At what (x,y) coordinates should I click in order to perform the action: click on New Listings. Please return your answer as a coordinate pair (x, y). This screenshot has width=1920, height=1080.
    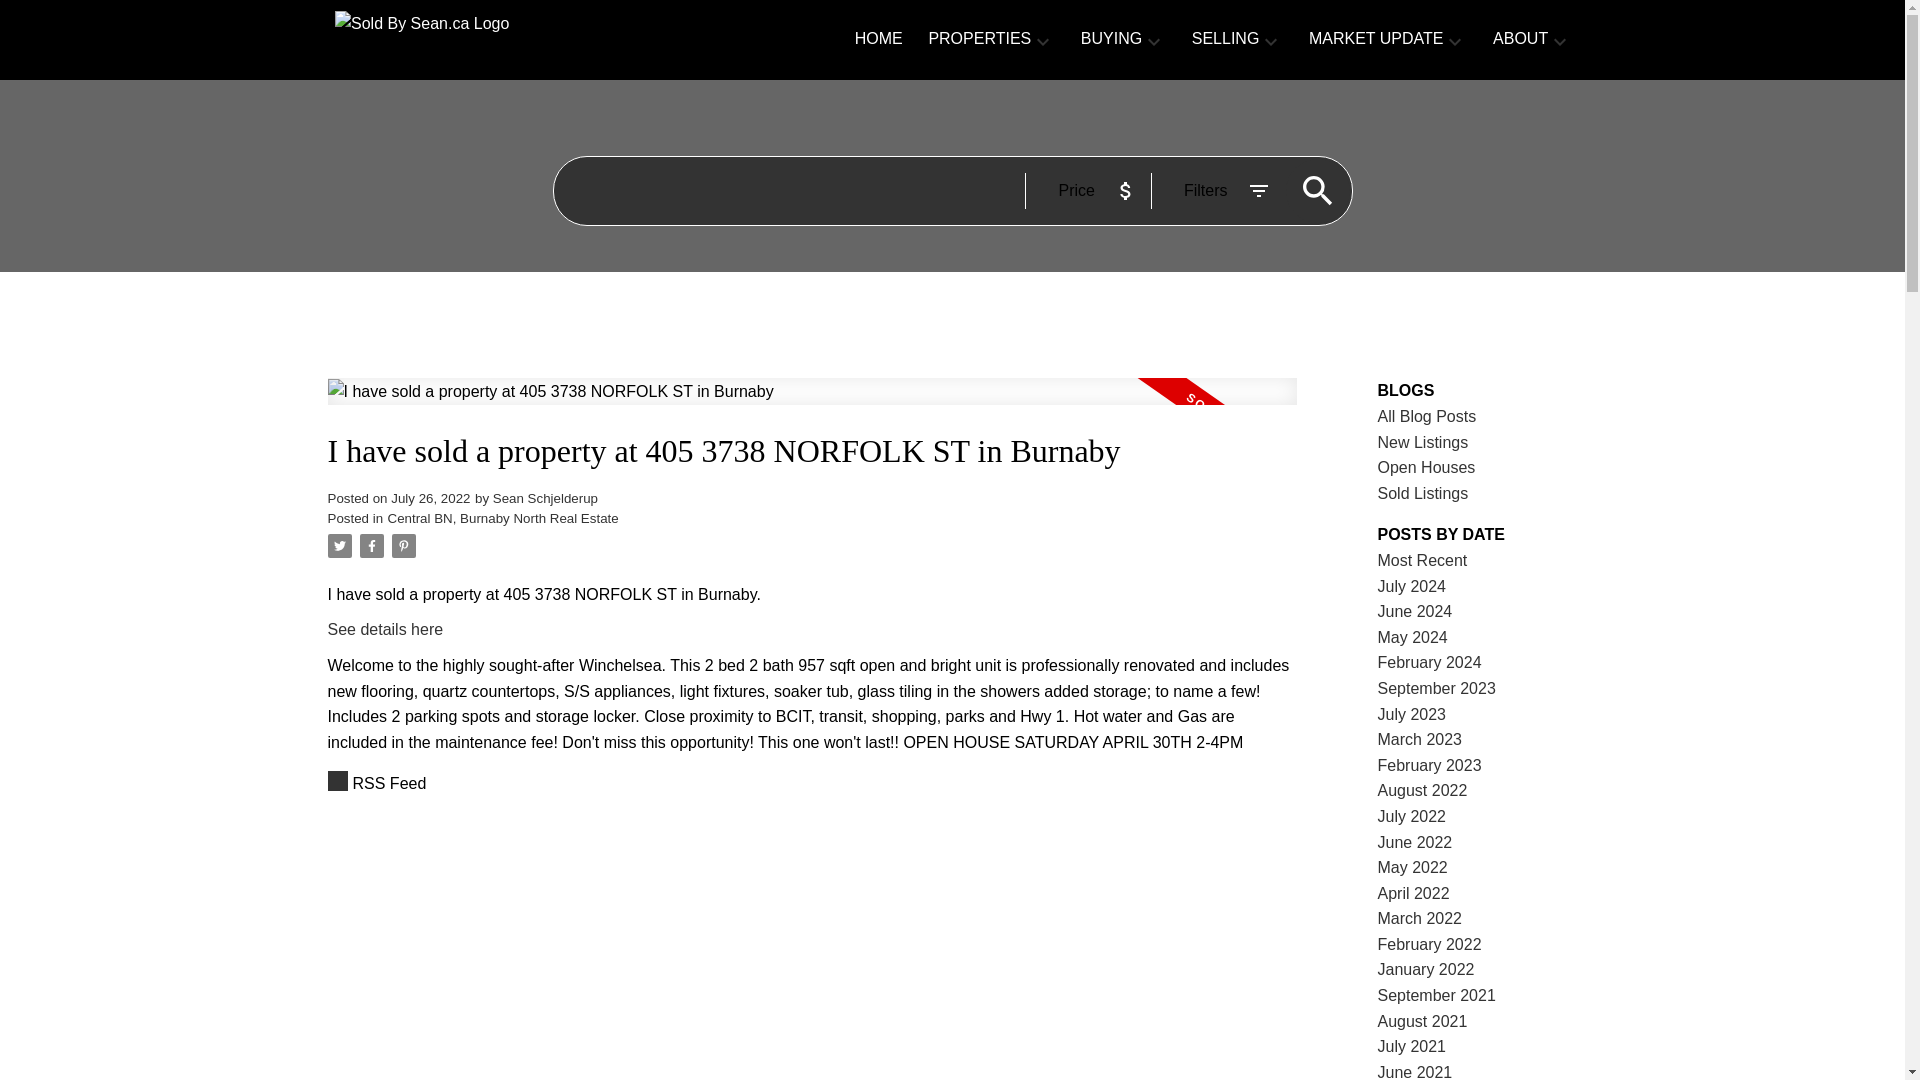
    Looking at the image, I should click on (1423, 442).